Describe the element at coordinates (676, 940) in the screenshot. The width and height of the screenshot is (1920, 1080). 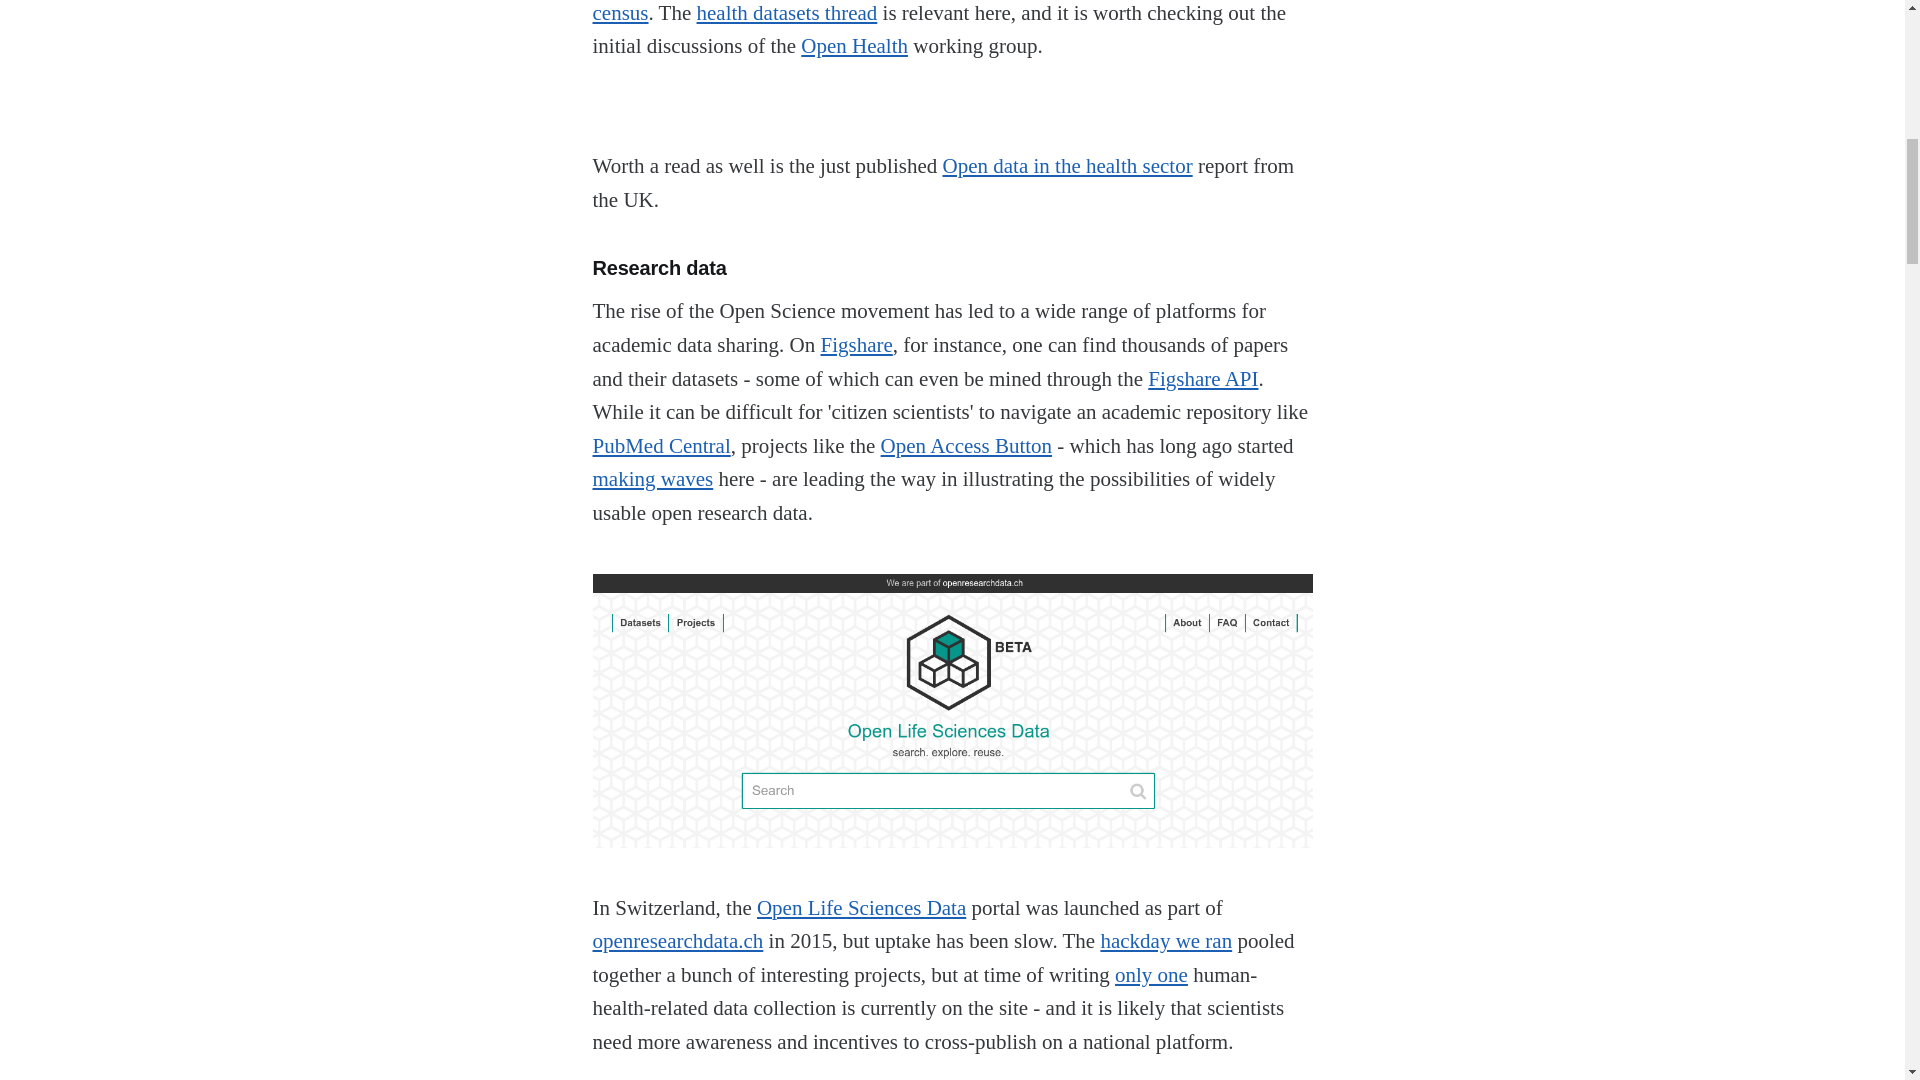
I see `openresearchdata.ch` at that location.